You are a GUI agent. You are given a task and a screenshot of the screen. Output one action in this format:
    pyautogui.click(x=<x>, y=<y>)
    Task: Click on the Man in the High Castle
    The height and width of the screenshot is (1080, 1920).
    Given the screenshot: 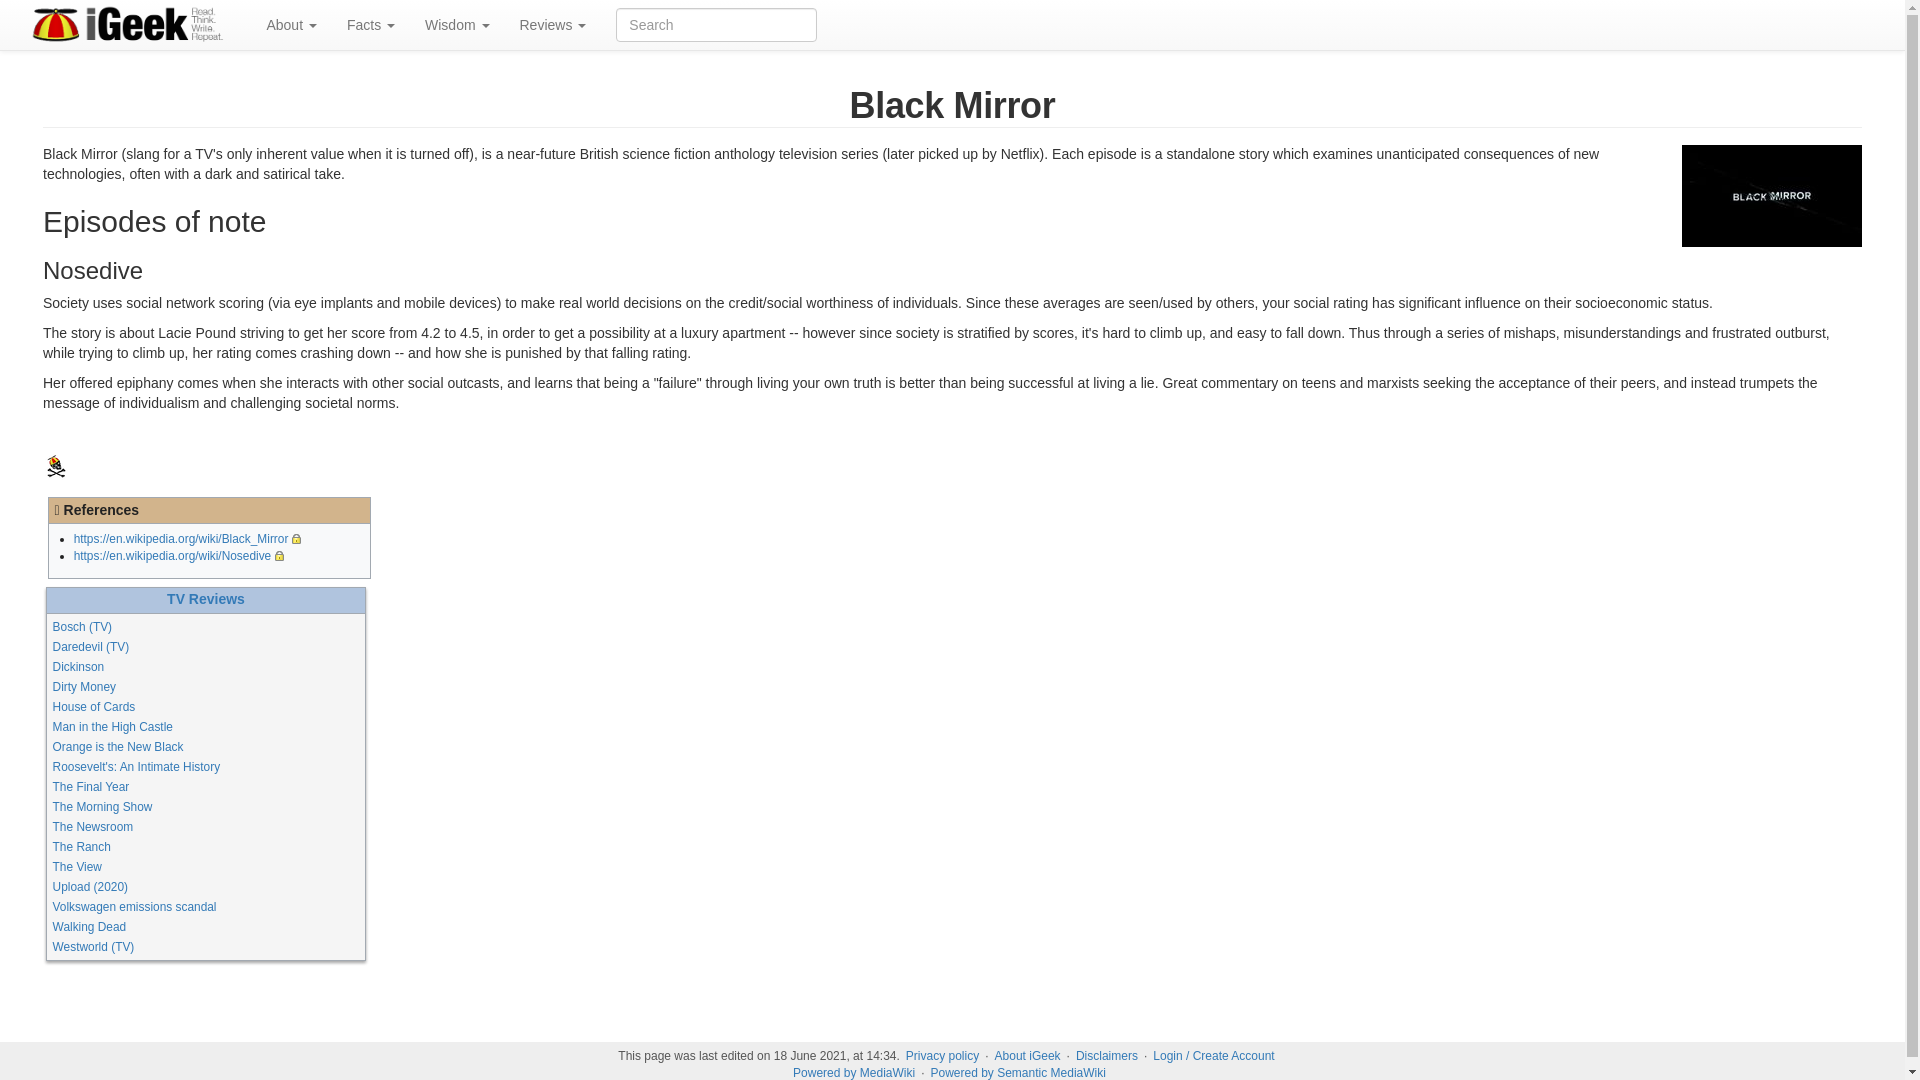 What is the action you would take?
    pyautogui.click(x=112, y=727)
    